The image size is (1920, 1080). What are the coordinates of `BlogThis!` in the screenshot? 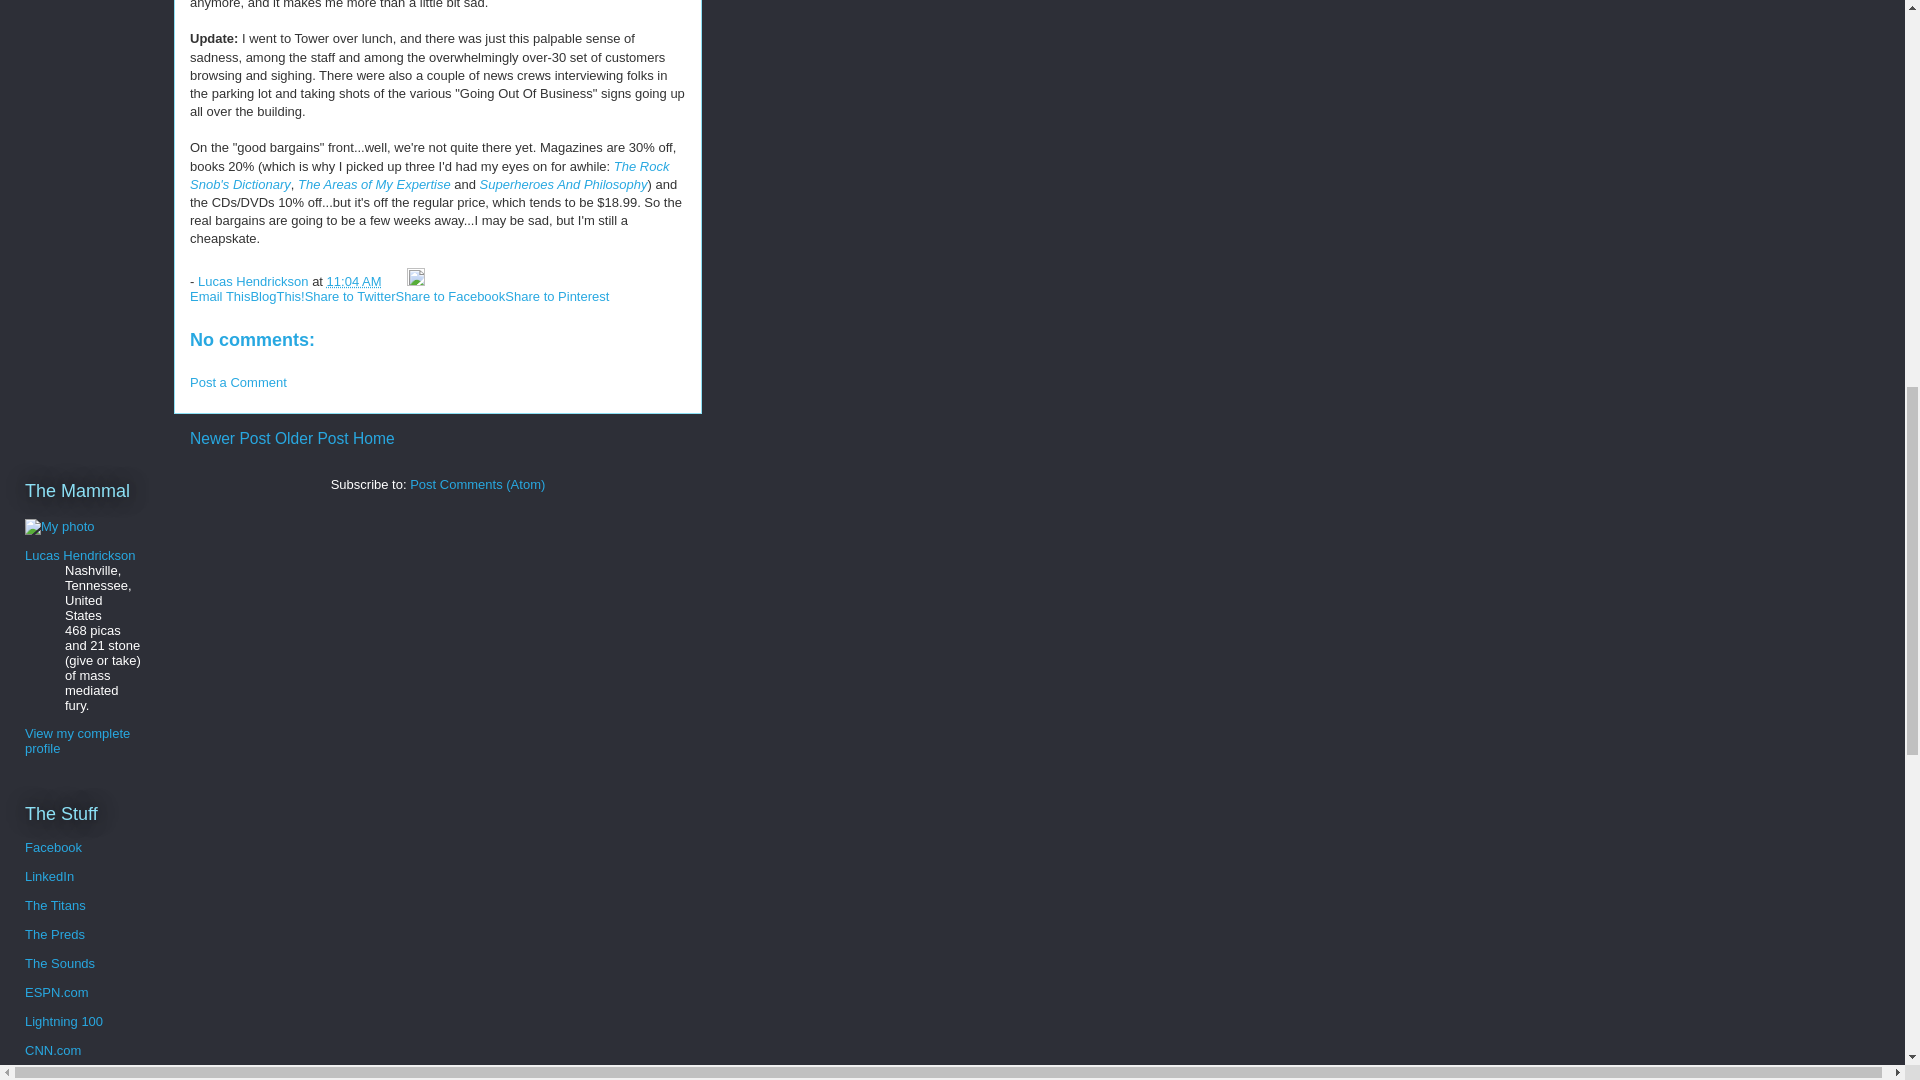 It's located at (276, 296).